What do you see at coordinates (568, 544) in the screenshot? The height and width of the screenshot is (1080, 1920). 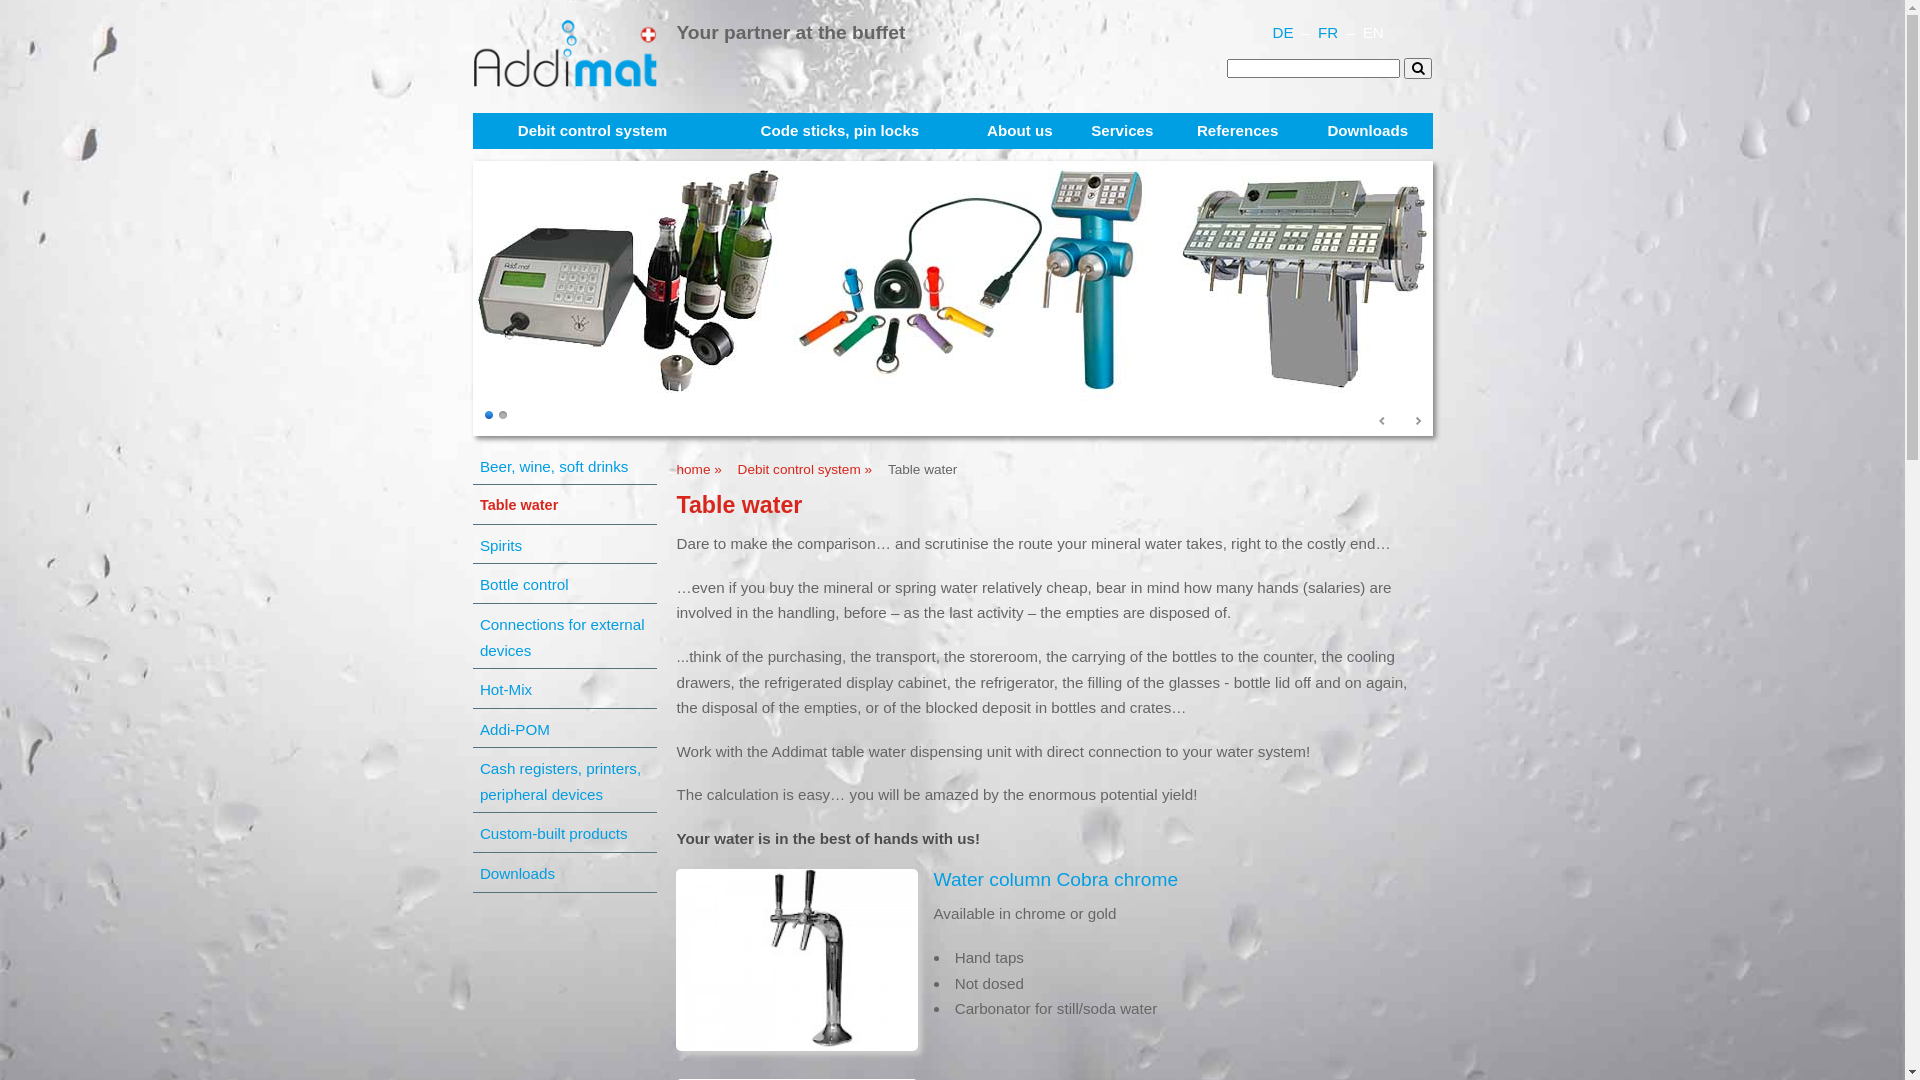 I see `Spirits` at bounding box center [568, 544].